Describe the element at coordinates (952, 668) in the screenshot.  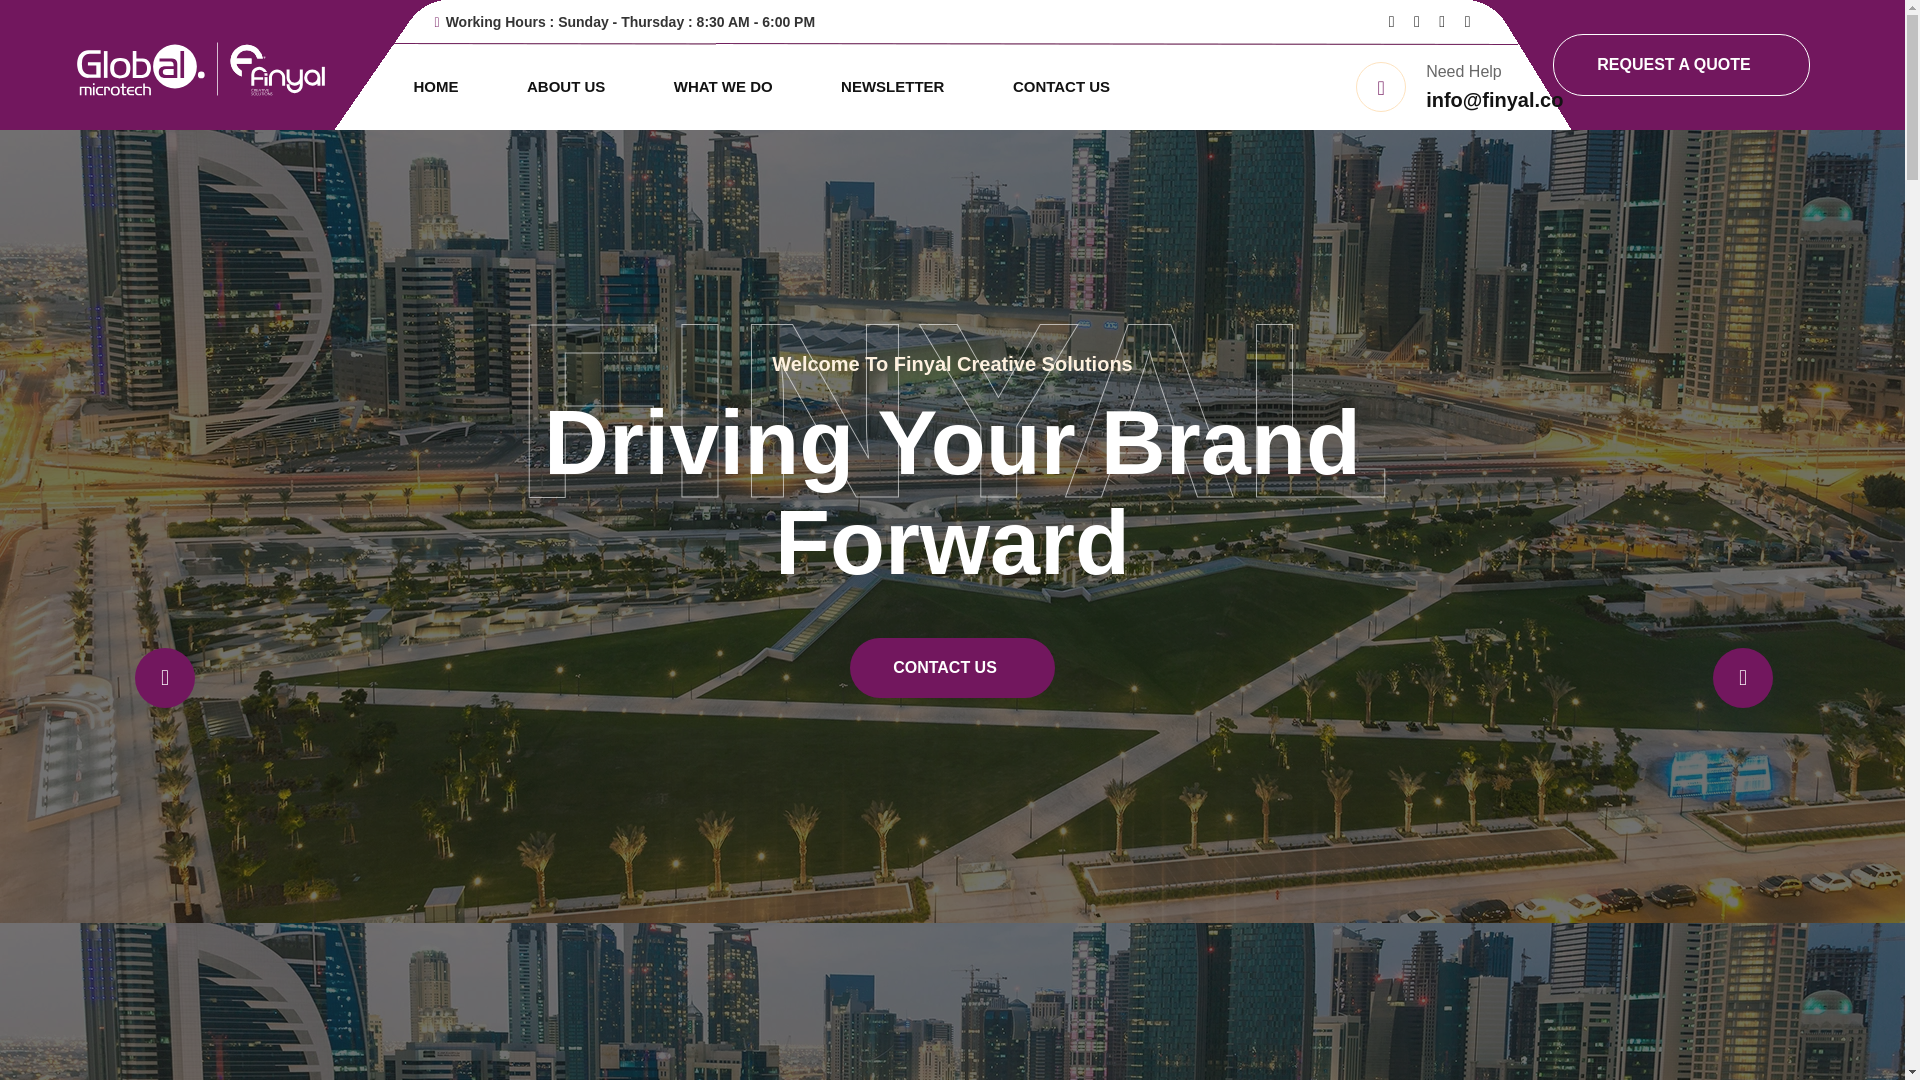
I see `CONTACT US` at that location.